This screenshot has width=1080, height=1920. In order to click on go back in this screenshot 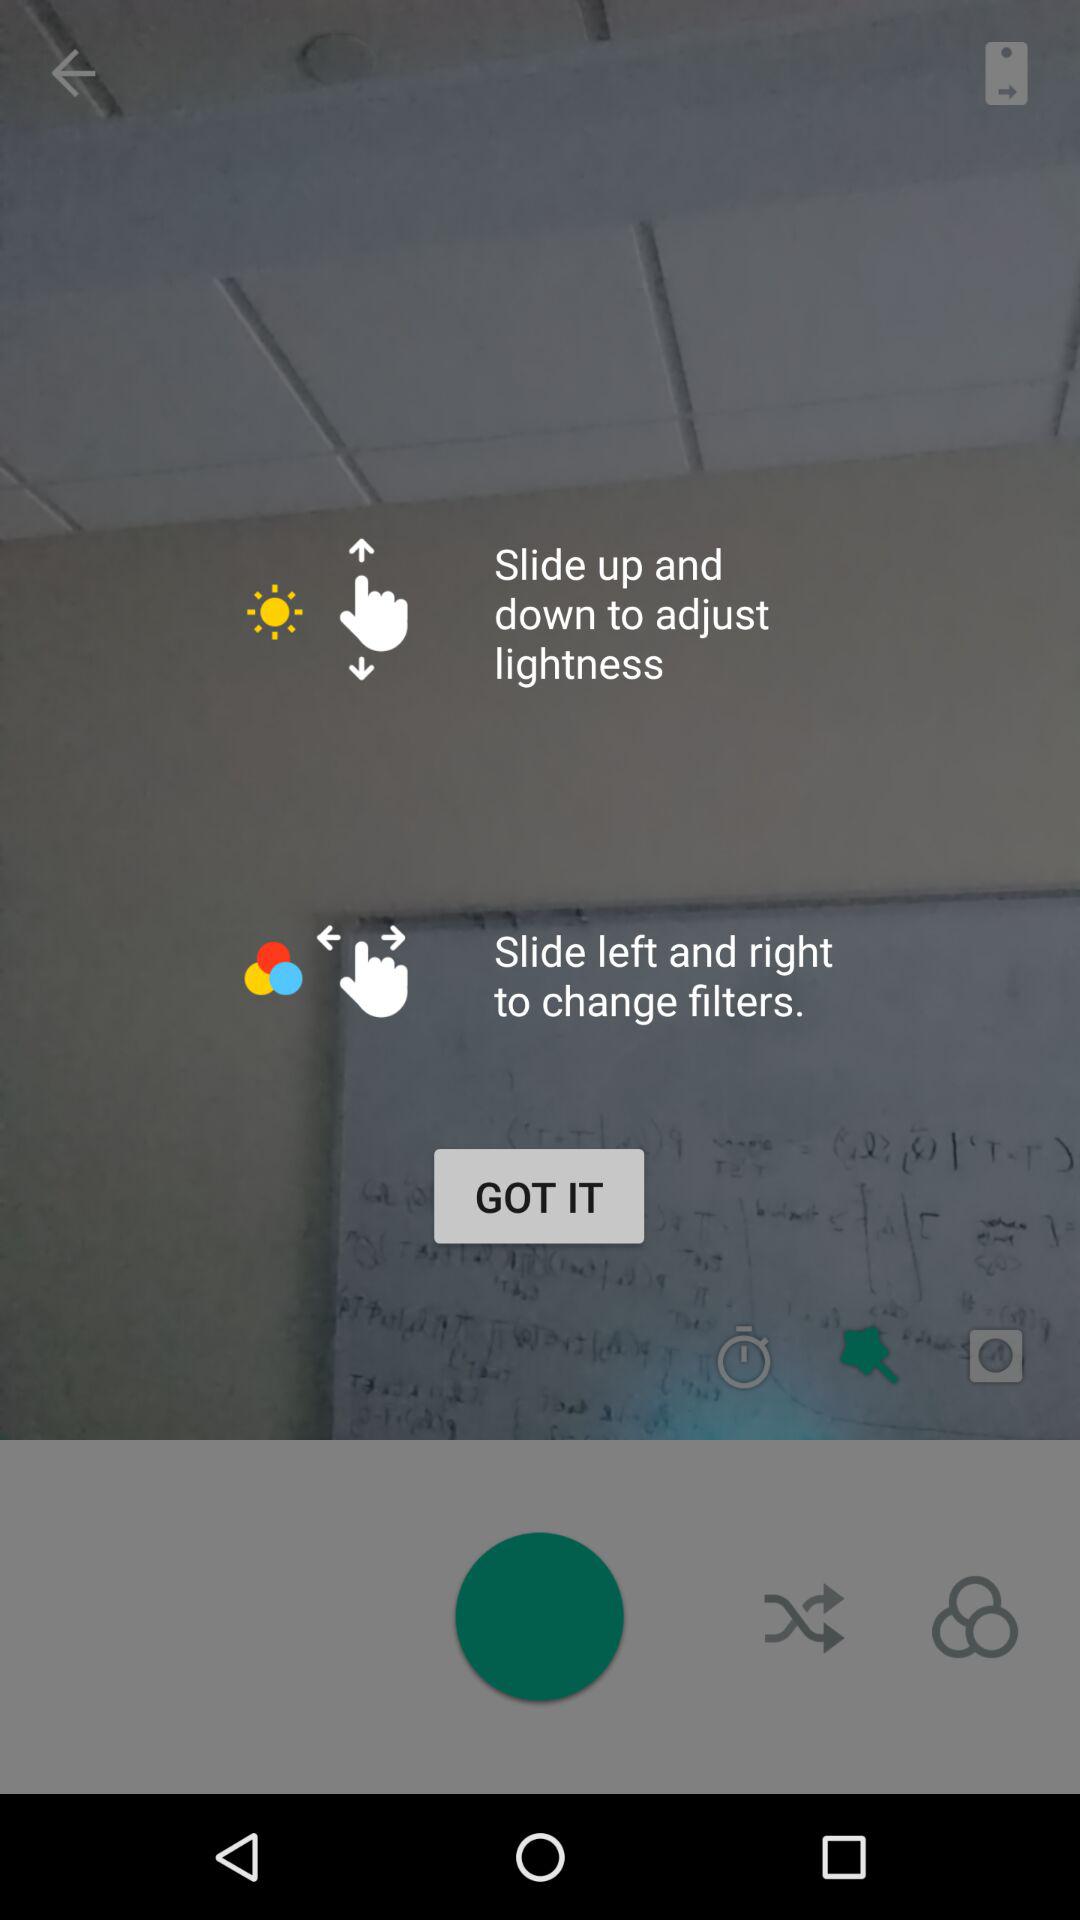, I will do `click(73, 73)`.